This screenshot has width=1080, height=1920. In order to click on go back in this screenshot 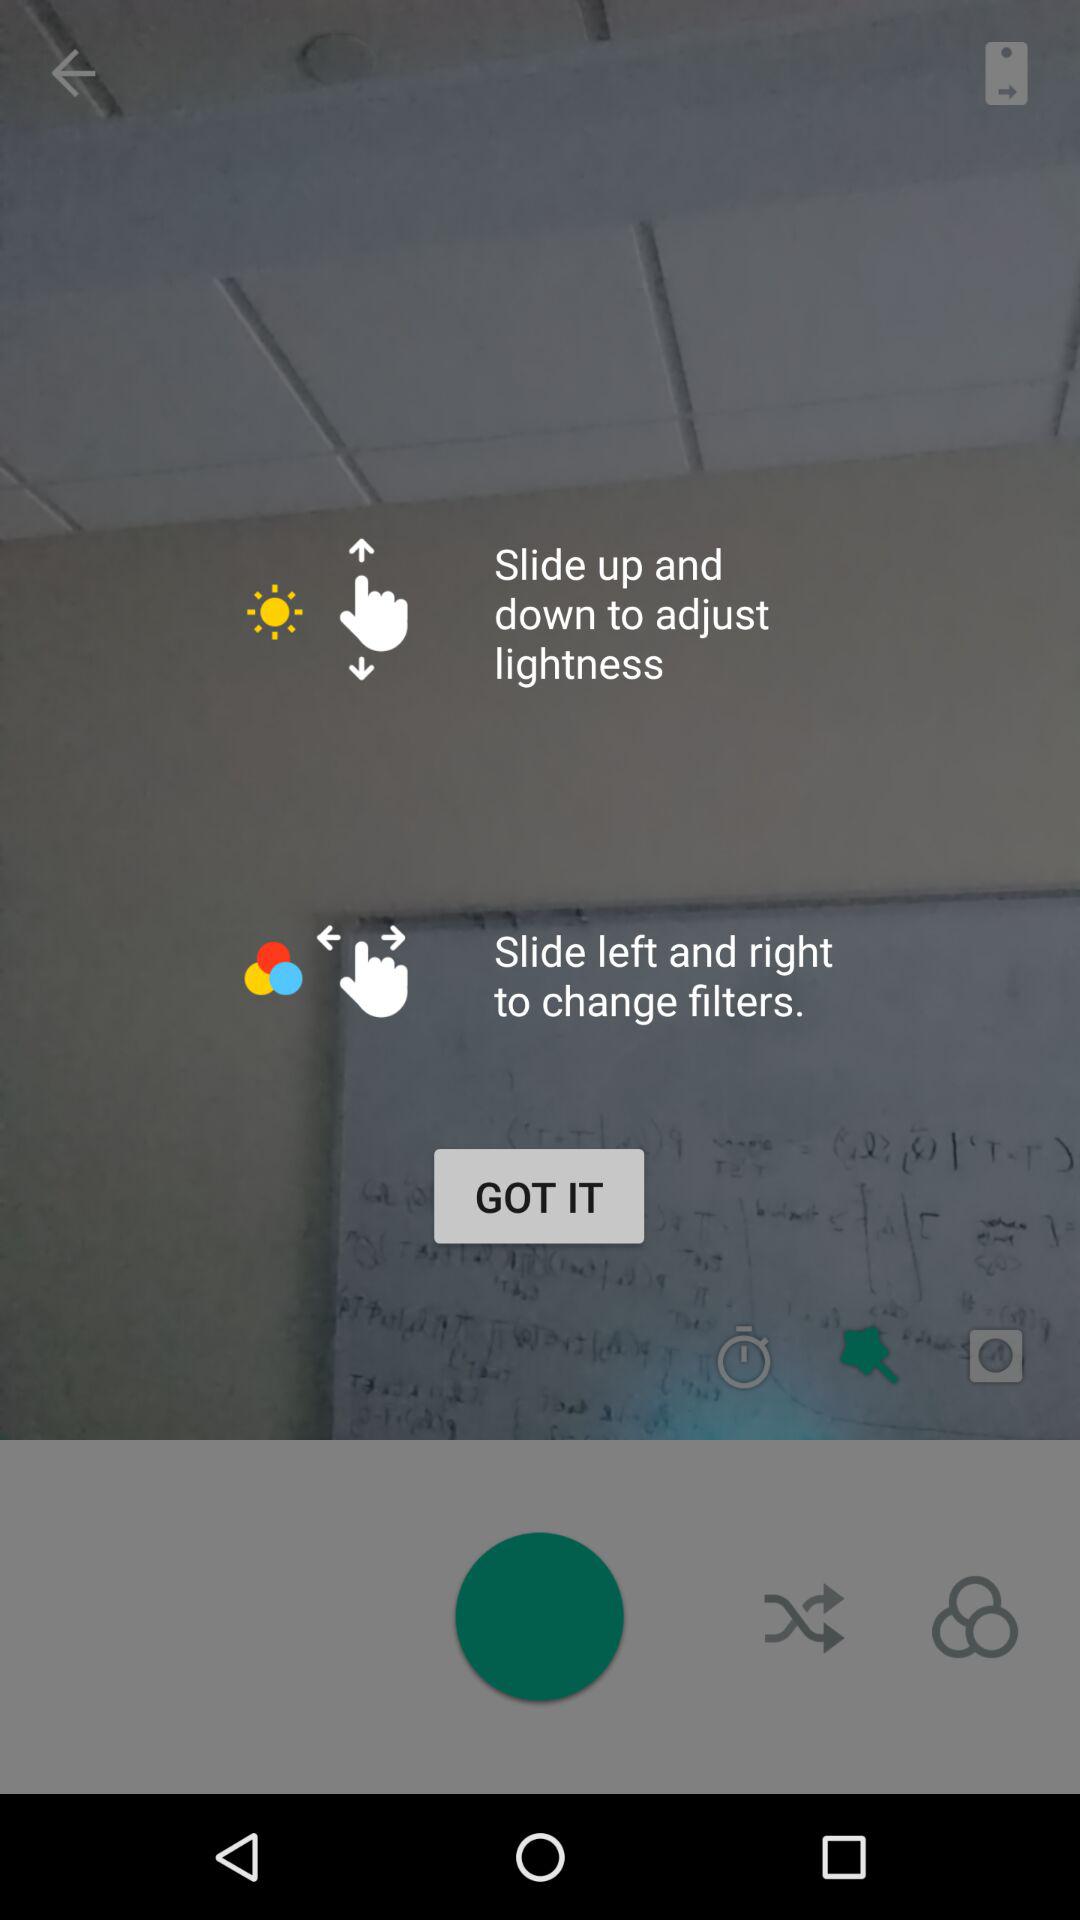, I will do `click(73, 73)`.